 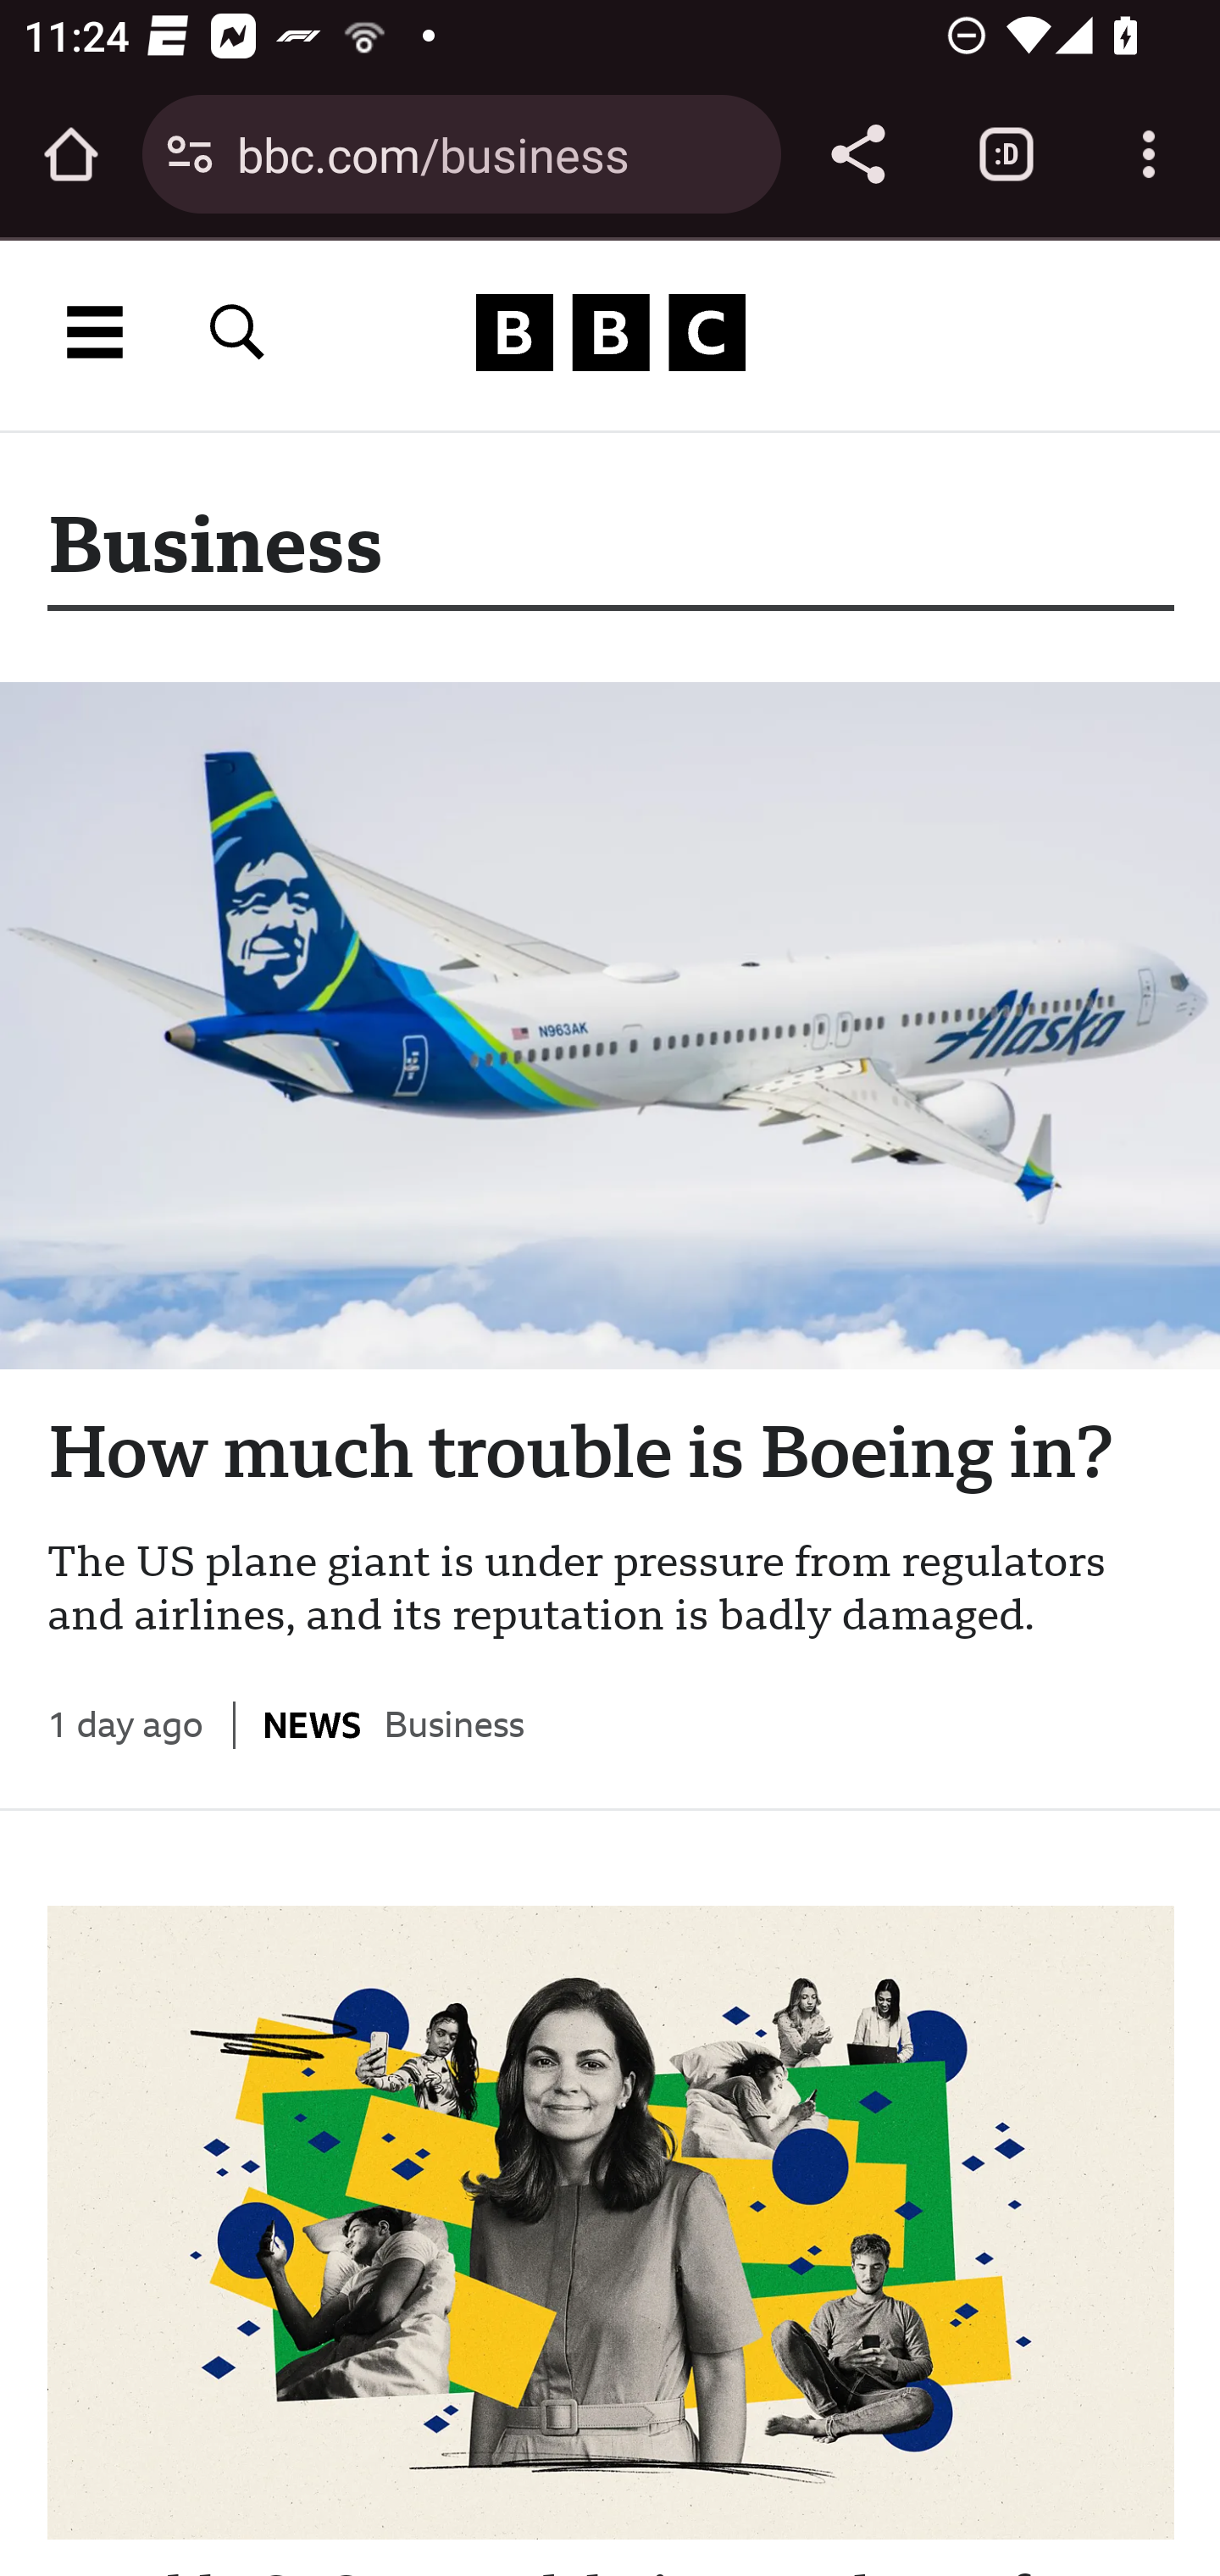 What do you see at coordinates (1006, 154) in the screenshot?
I see `Switch or close tabs` at bounding box center [1006, 154].